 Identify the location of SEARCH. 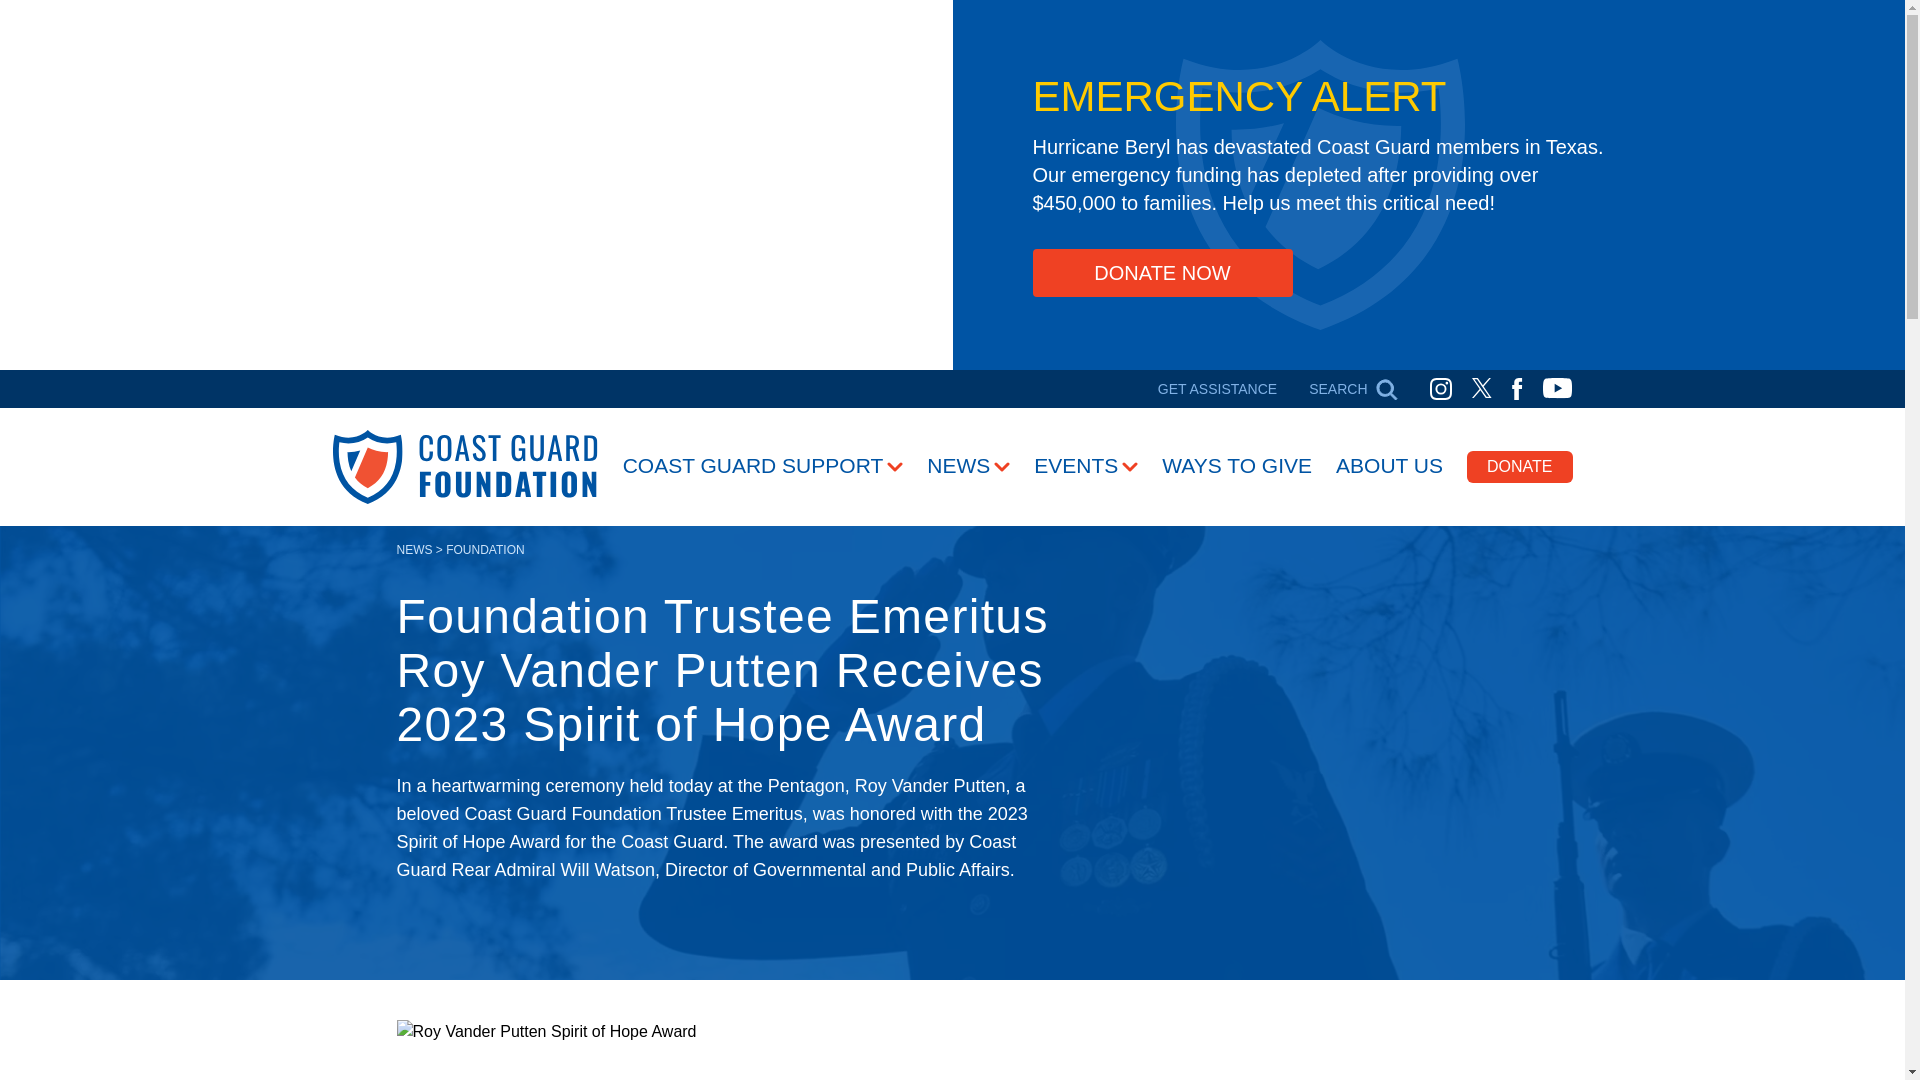
(1353, 388).